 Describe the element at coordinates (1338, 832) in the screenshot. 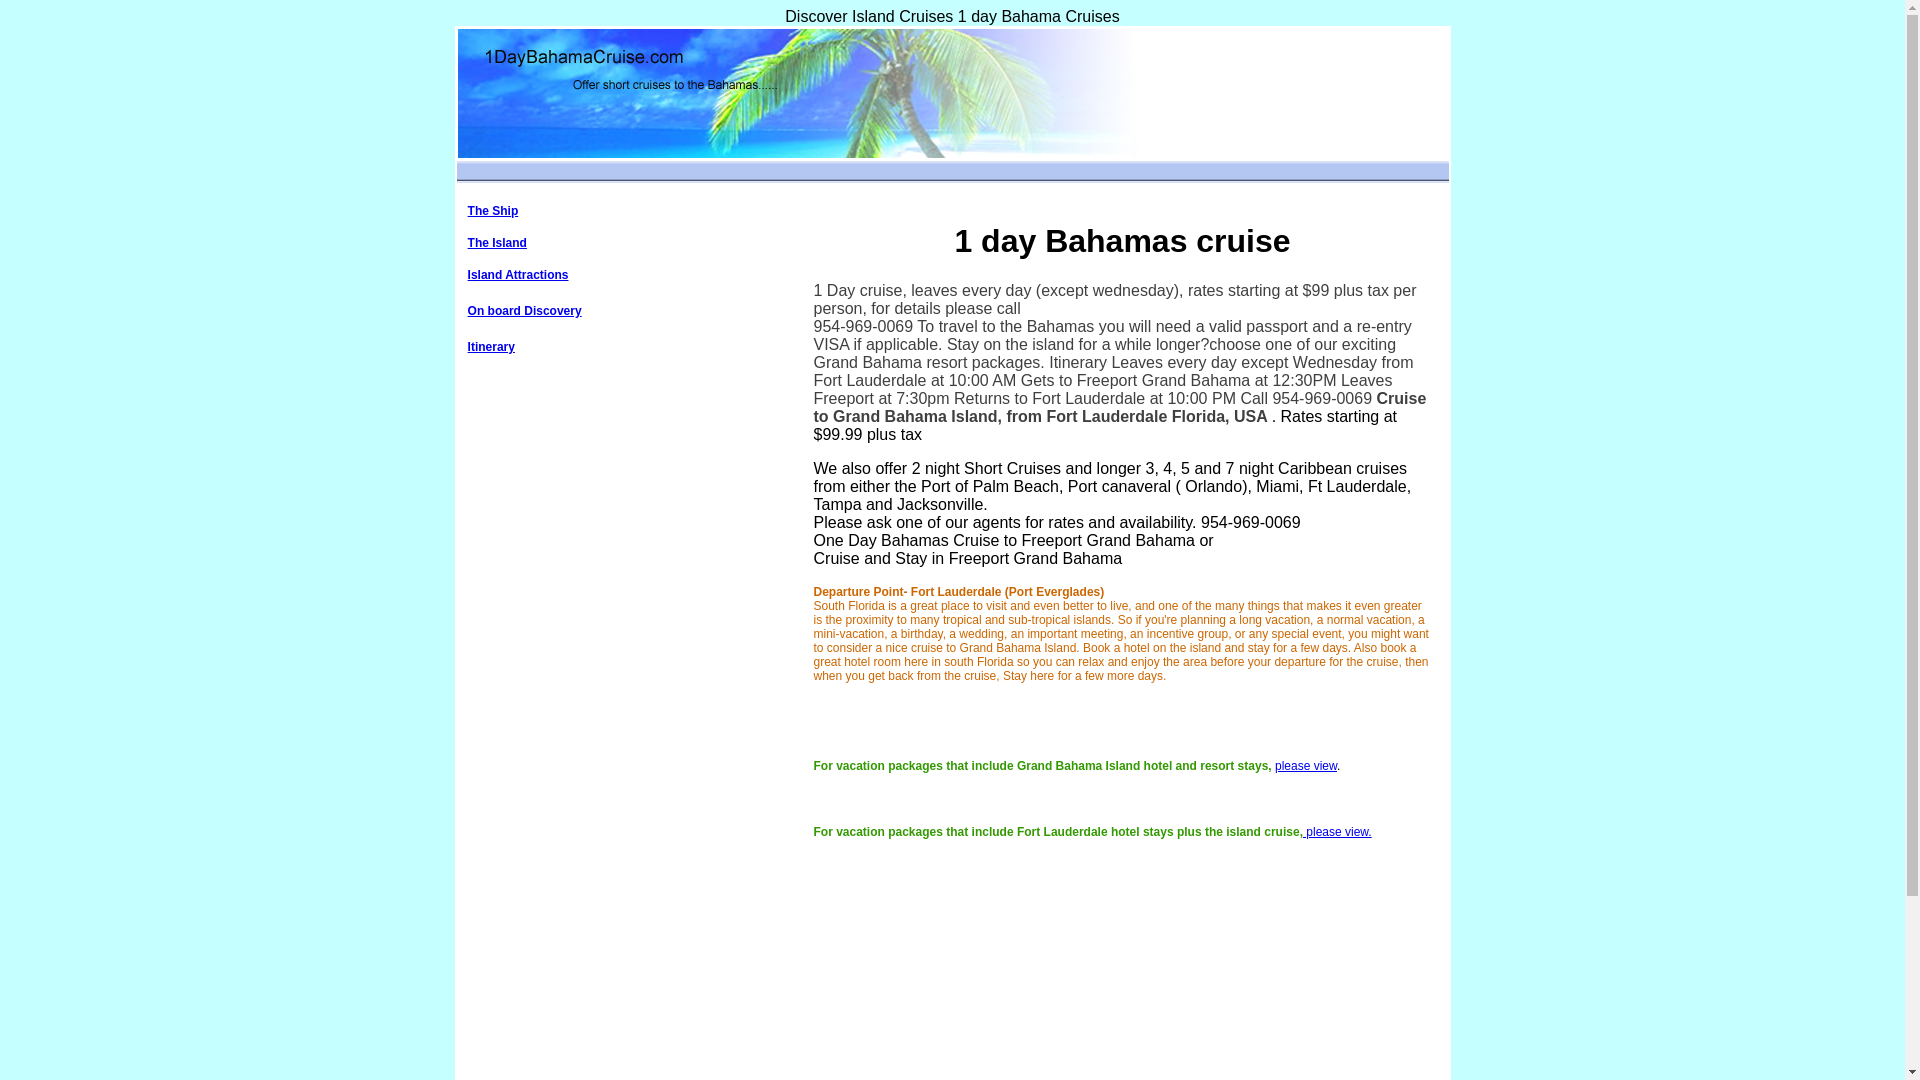

I see `please view.` at that location.